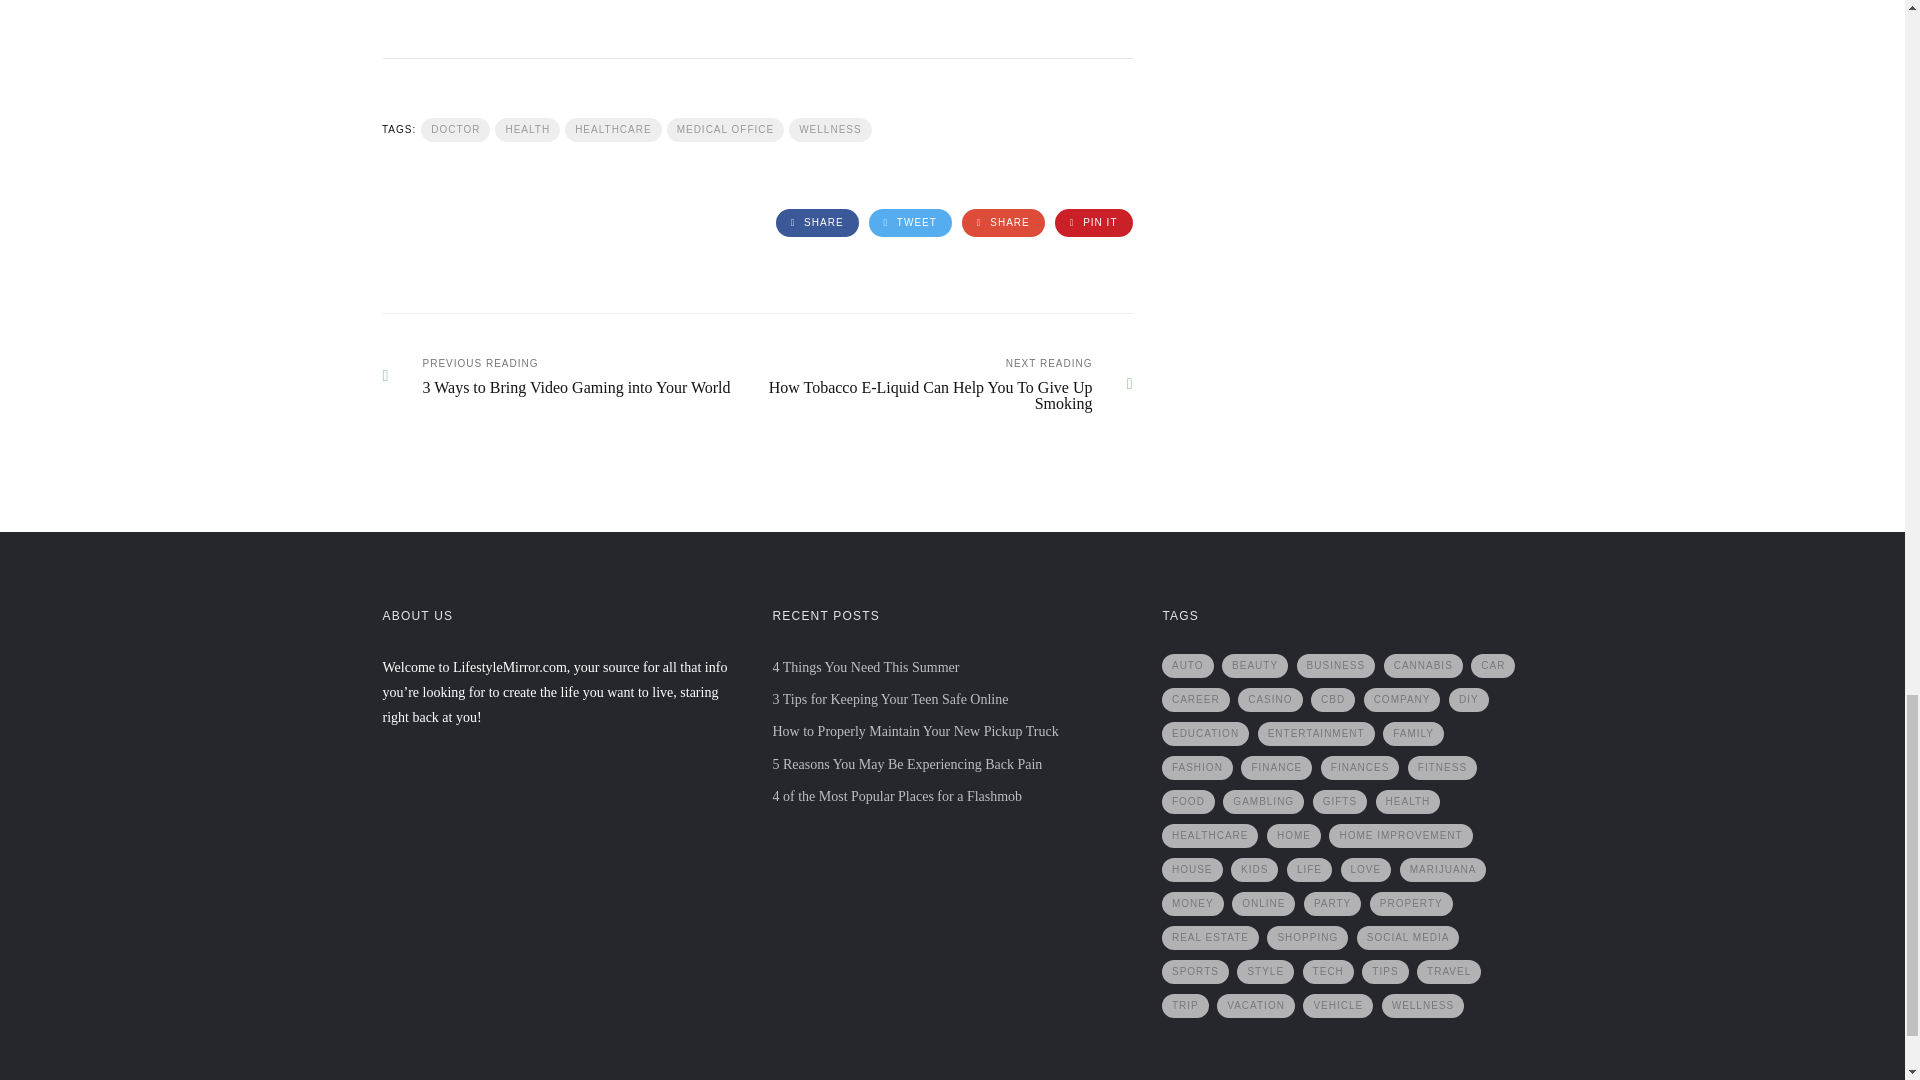 The image size is (1920, 1080). Describe the element at coordinates (1093, 222) in the screenshot. I see `Pinterest` at that location.